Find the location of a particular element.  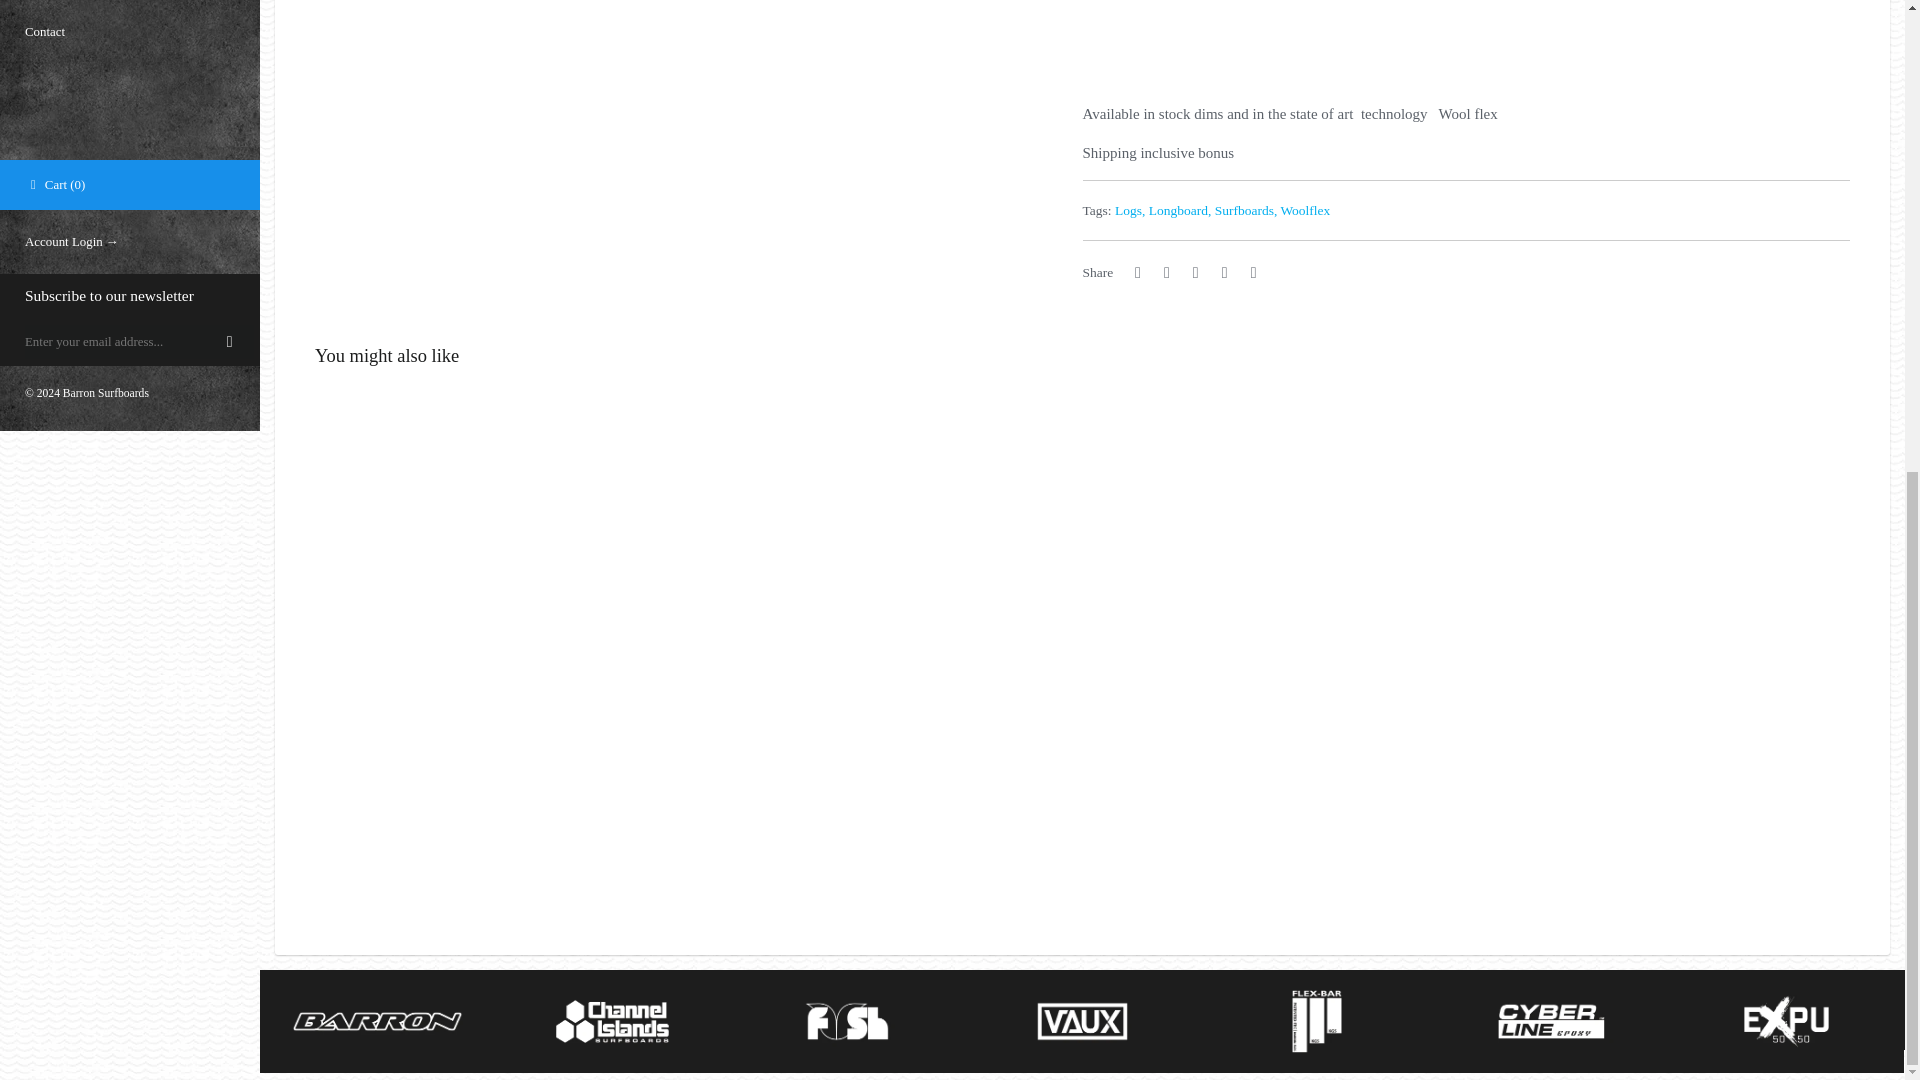

Info is located at coordinates (130, 7).